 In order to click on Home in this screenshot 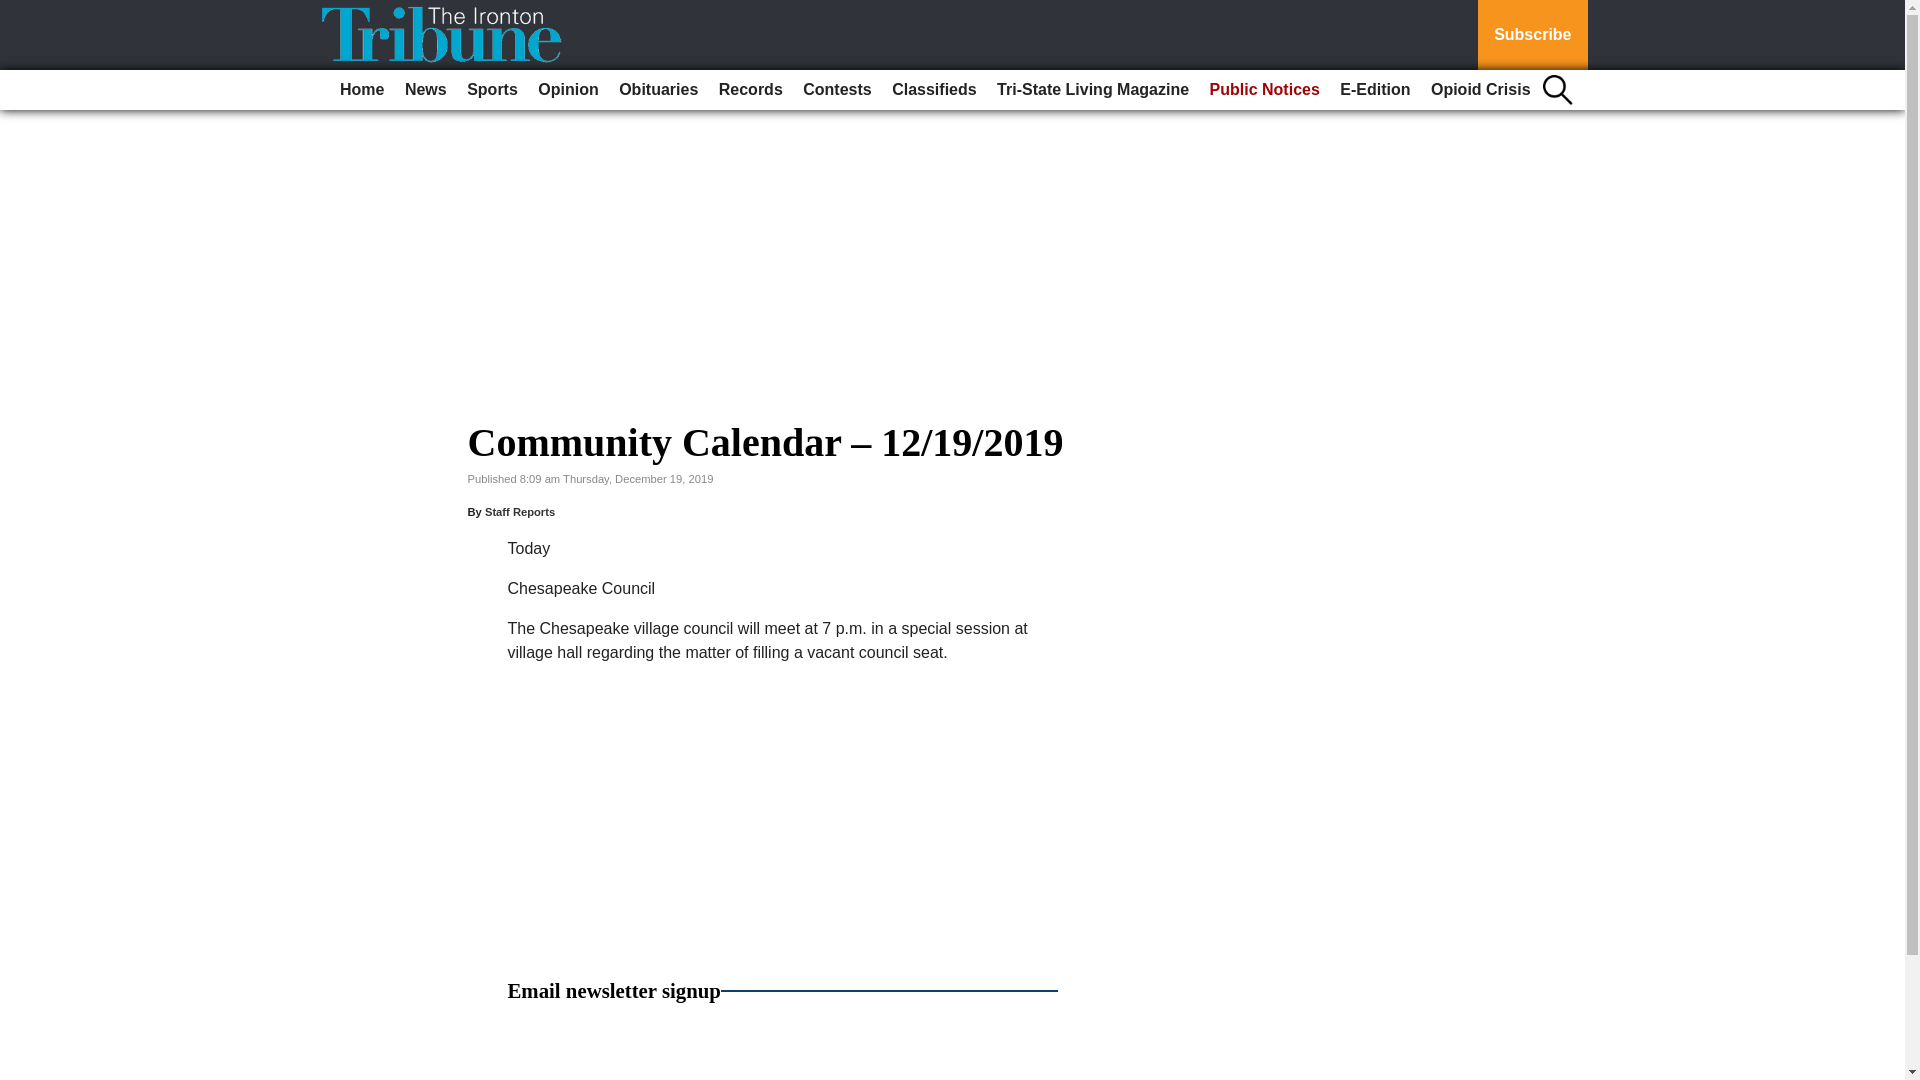, I will do `click(362, 90)`.